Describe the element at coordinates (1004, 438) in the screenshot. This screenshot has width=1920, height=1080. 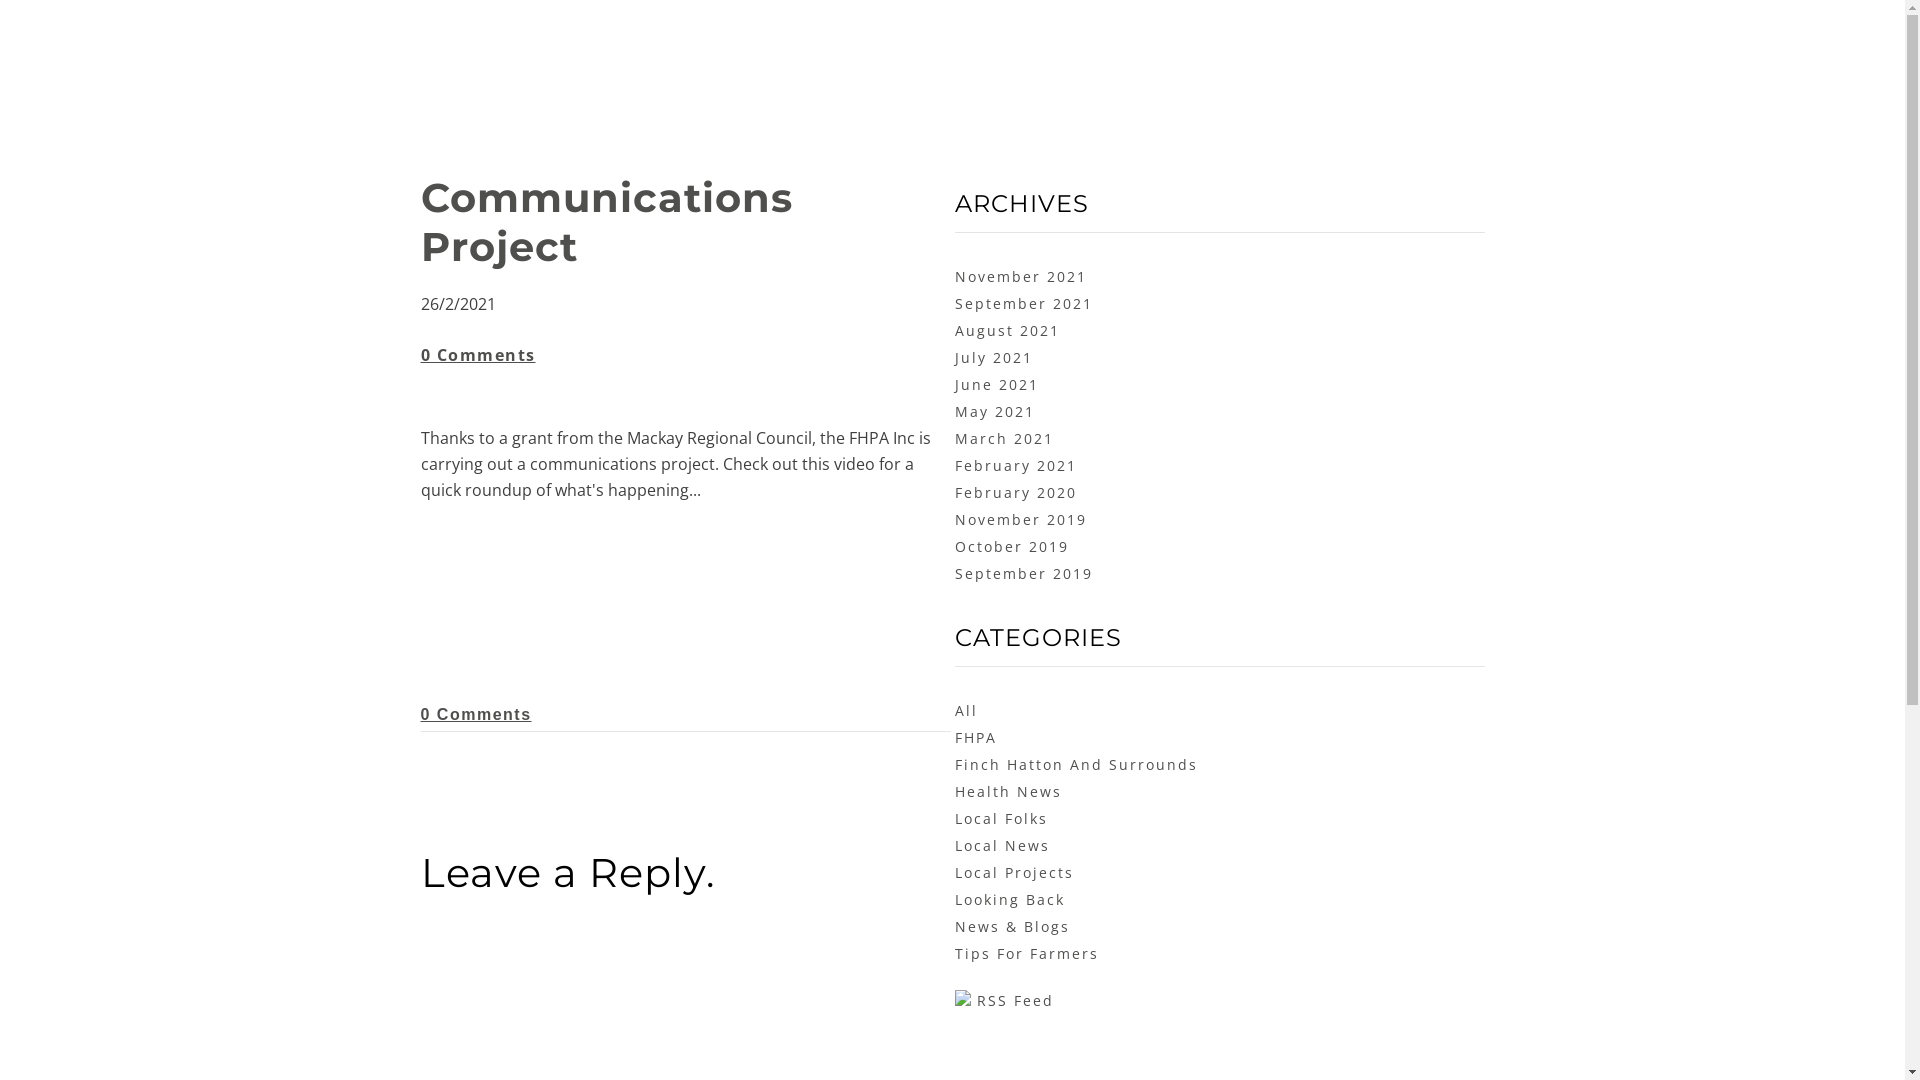
I see `March 2021` at that location.